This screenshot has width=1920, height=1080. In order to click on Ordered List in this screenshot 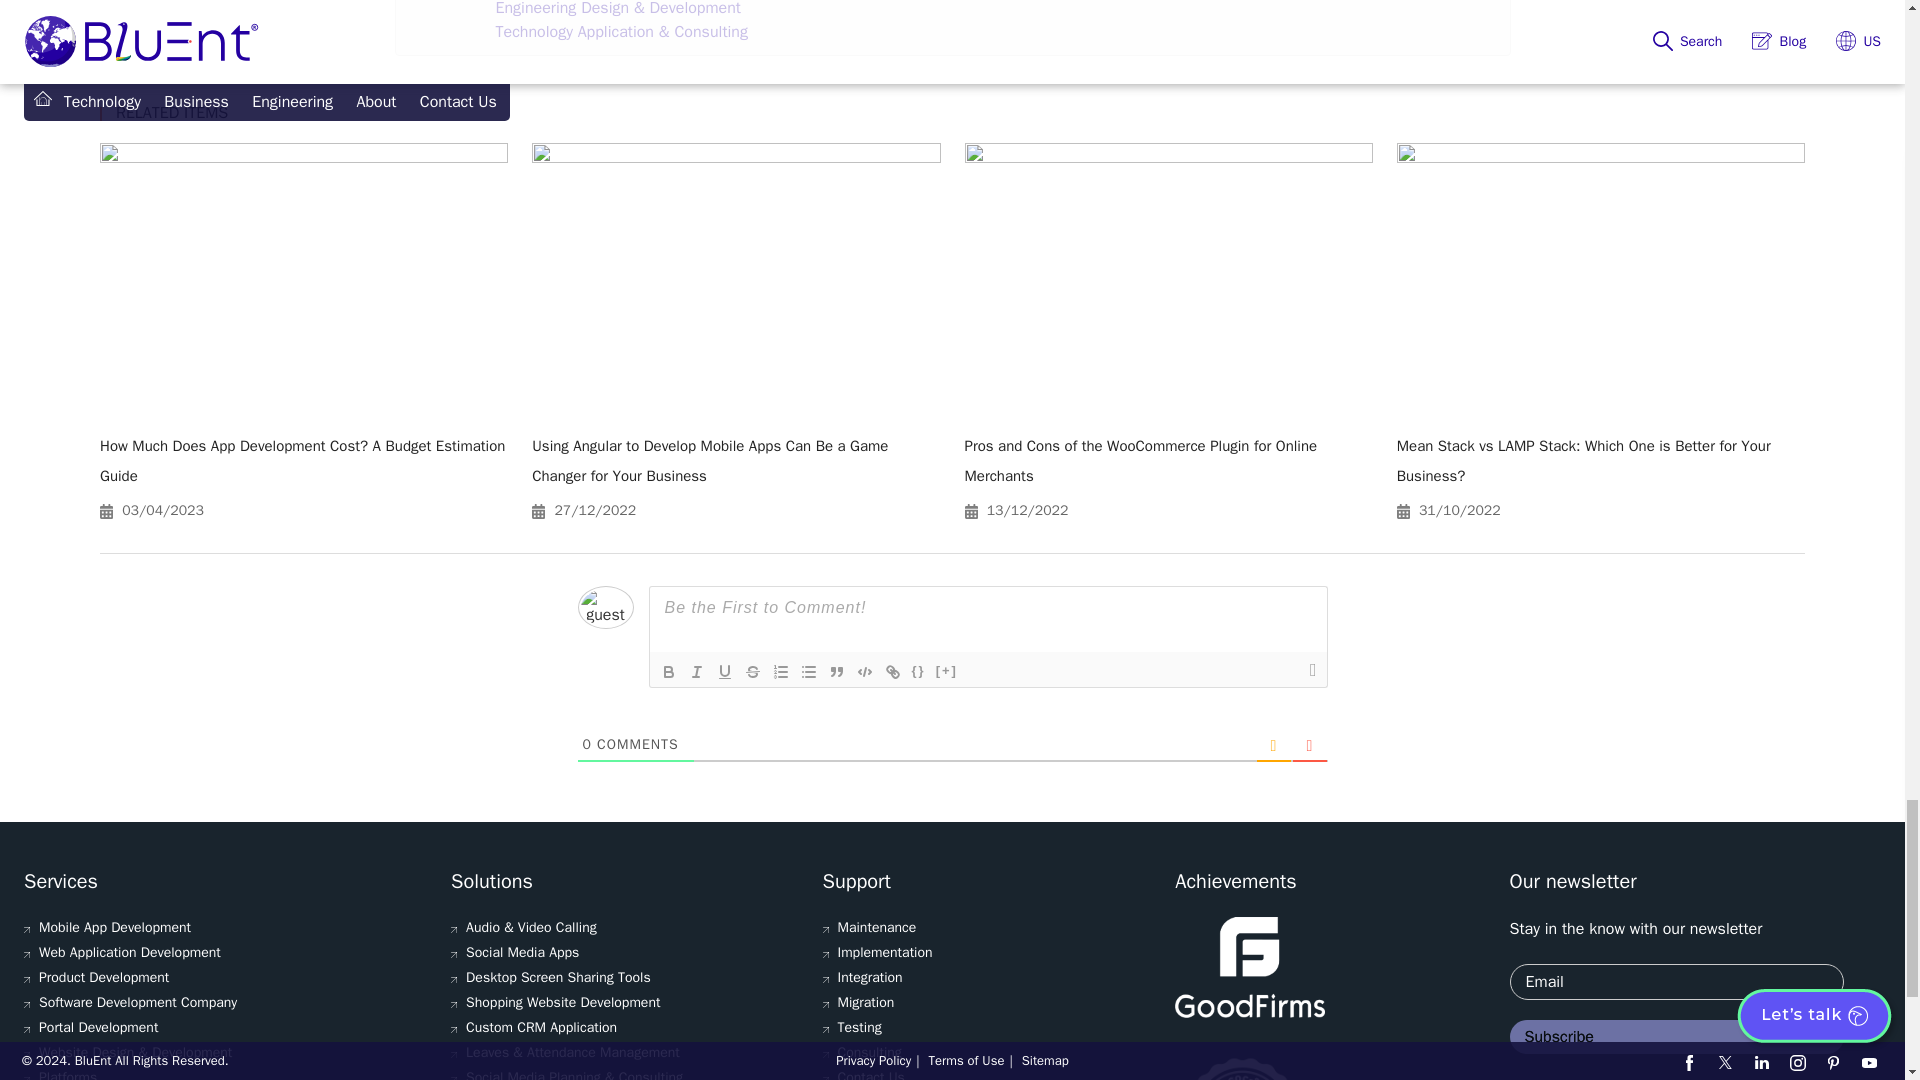, I will do `click(780, 671)`.